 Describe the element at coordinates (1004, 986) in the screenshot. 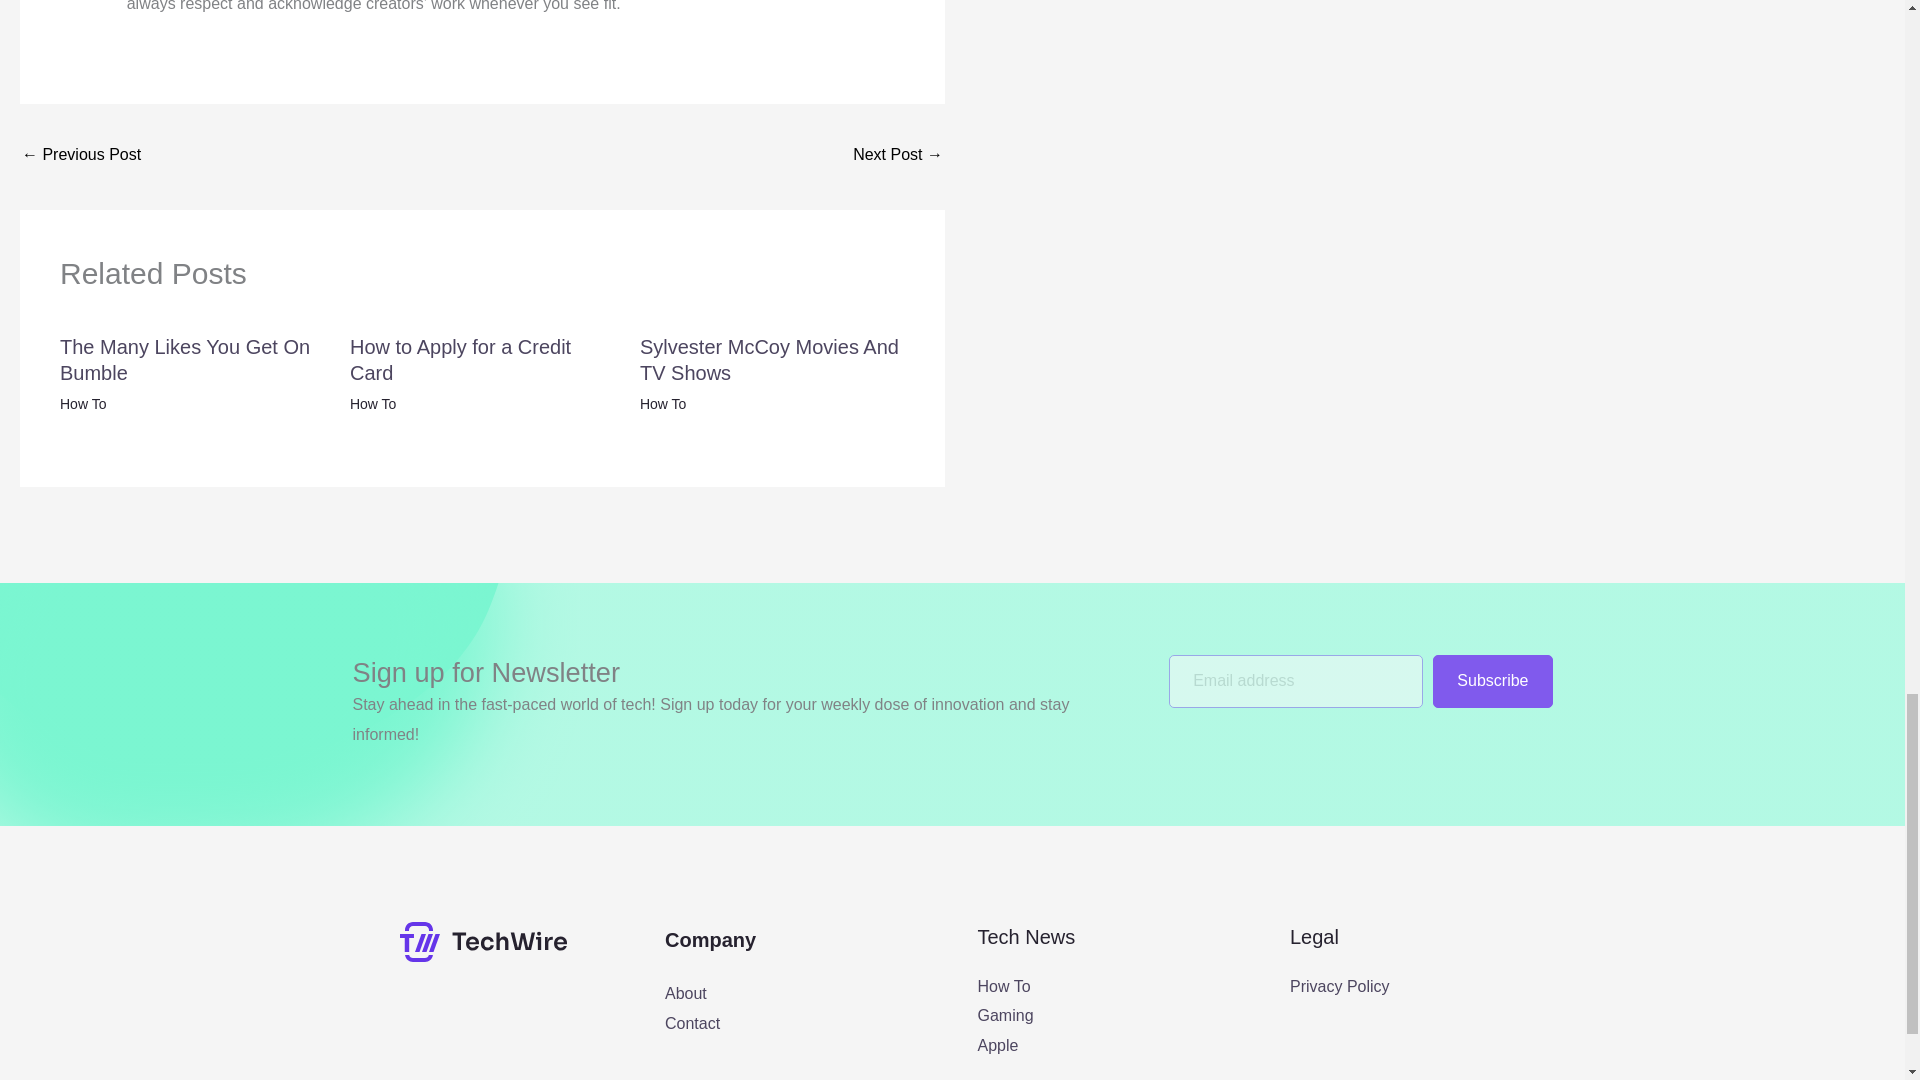

I see `How To` at that location.